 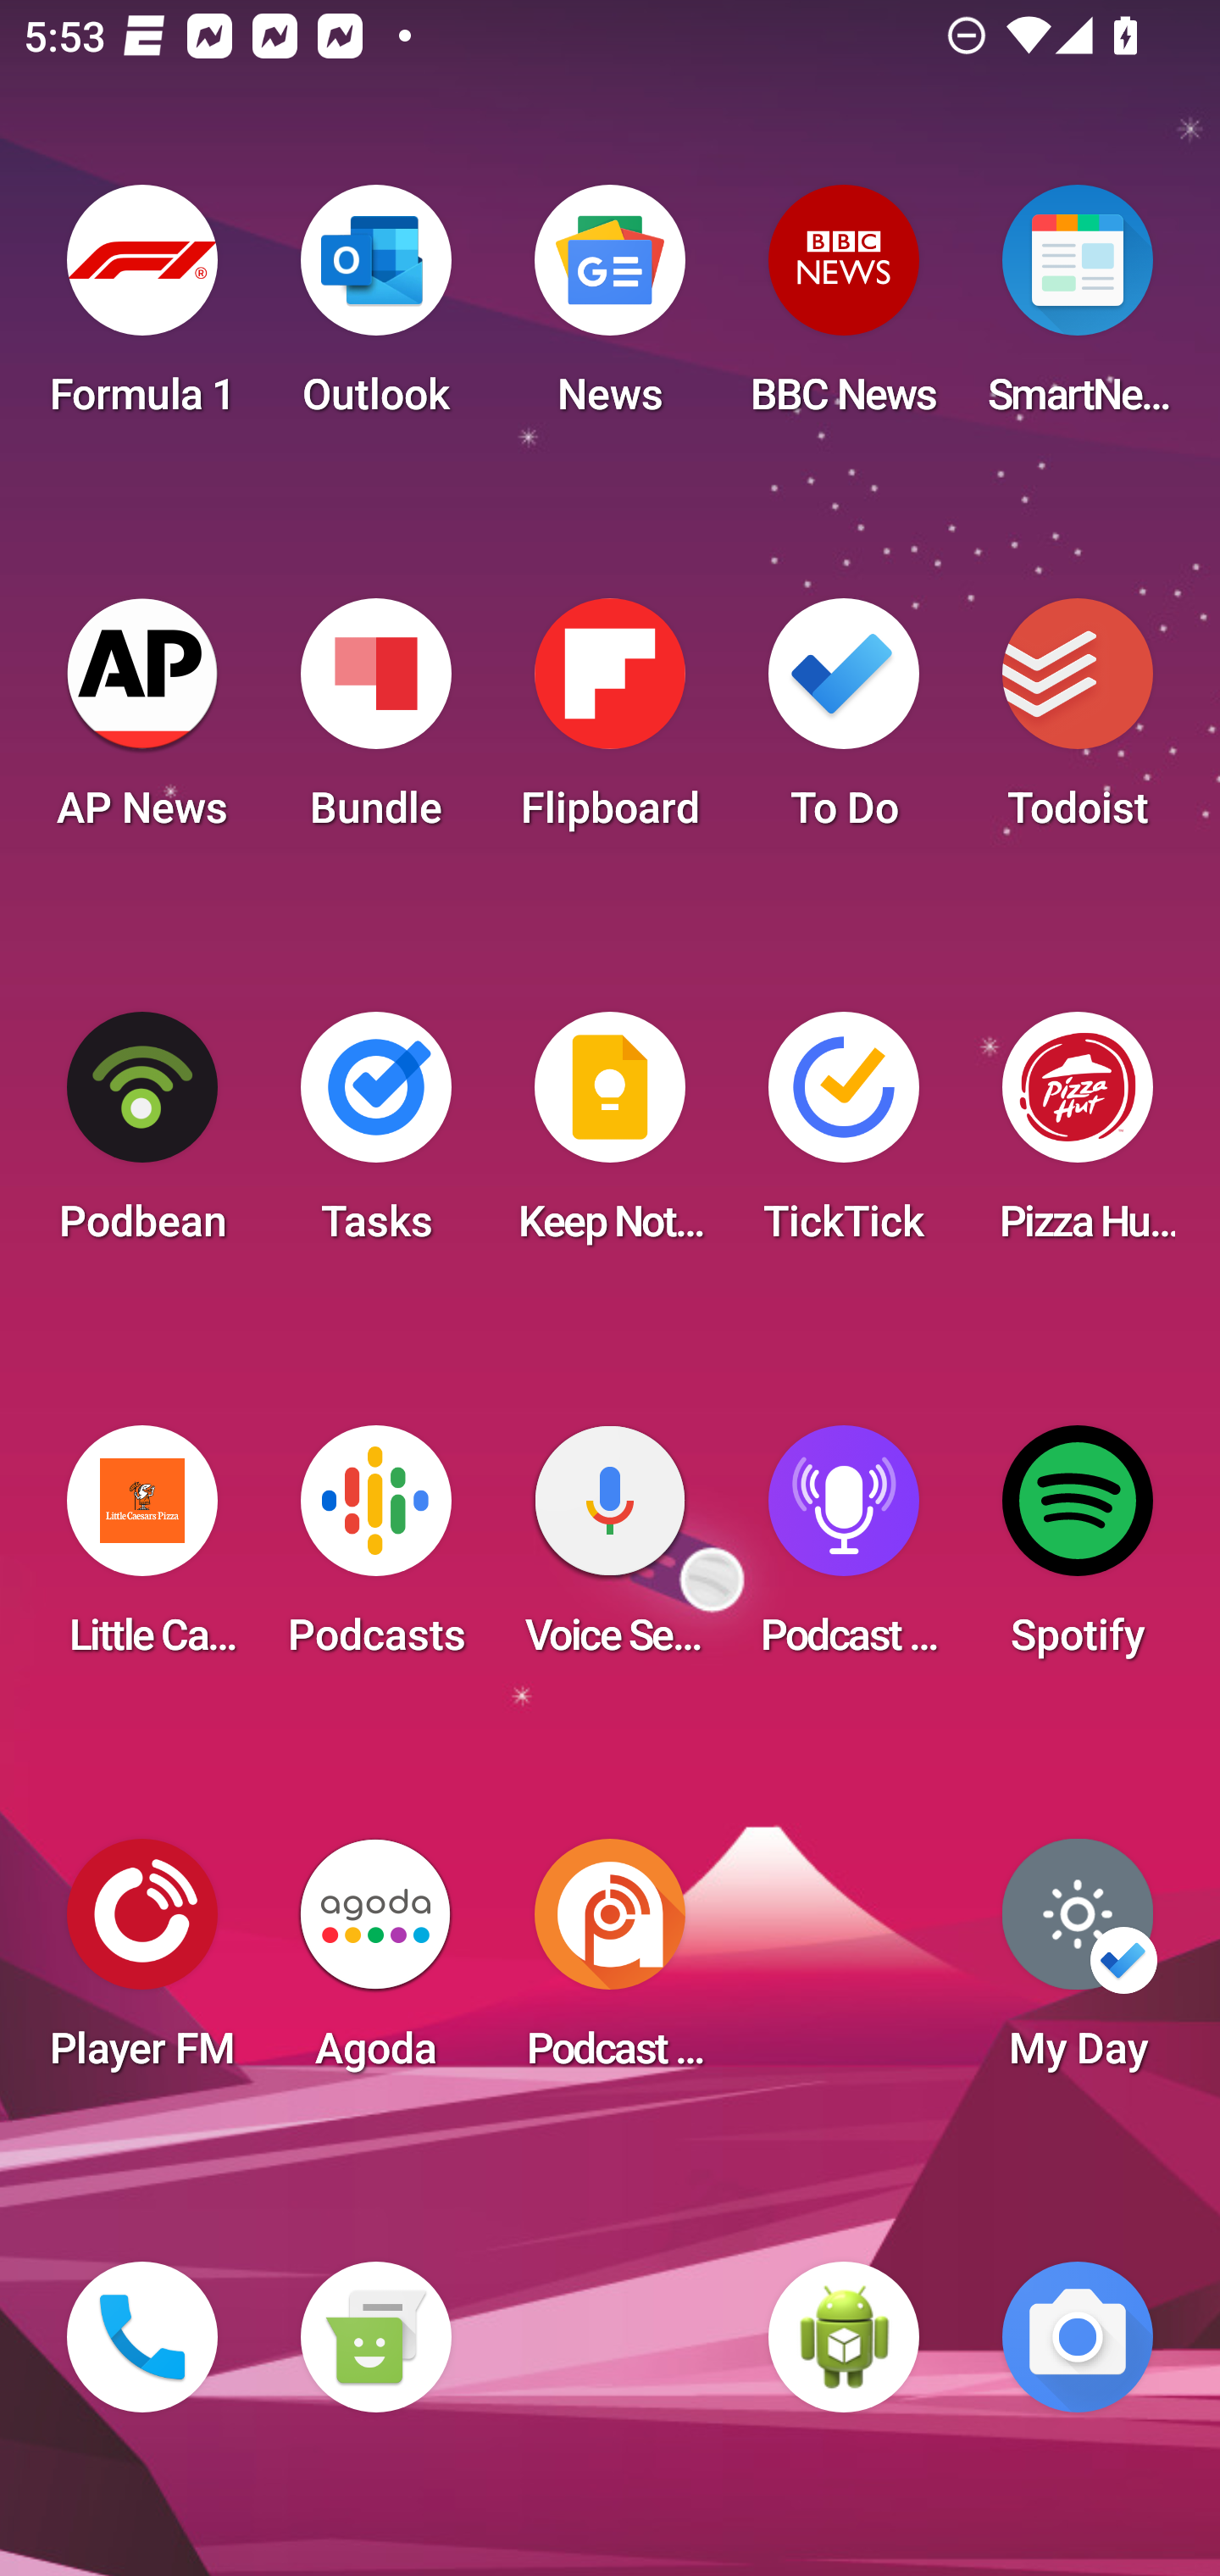 I want to click on To Do, so click(x=844, y=724).